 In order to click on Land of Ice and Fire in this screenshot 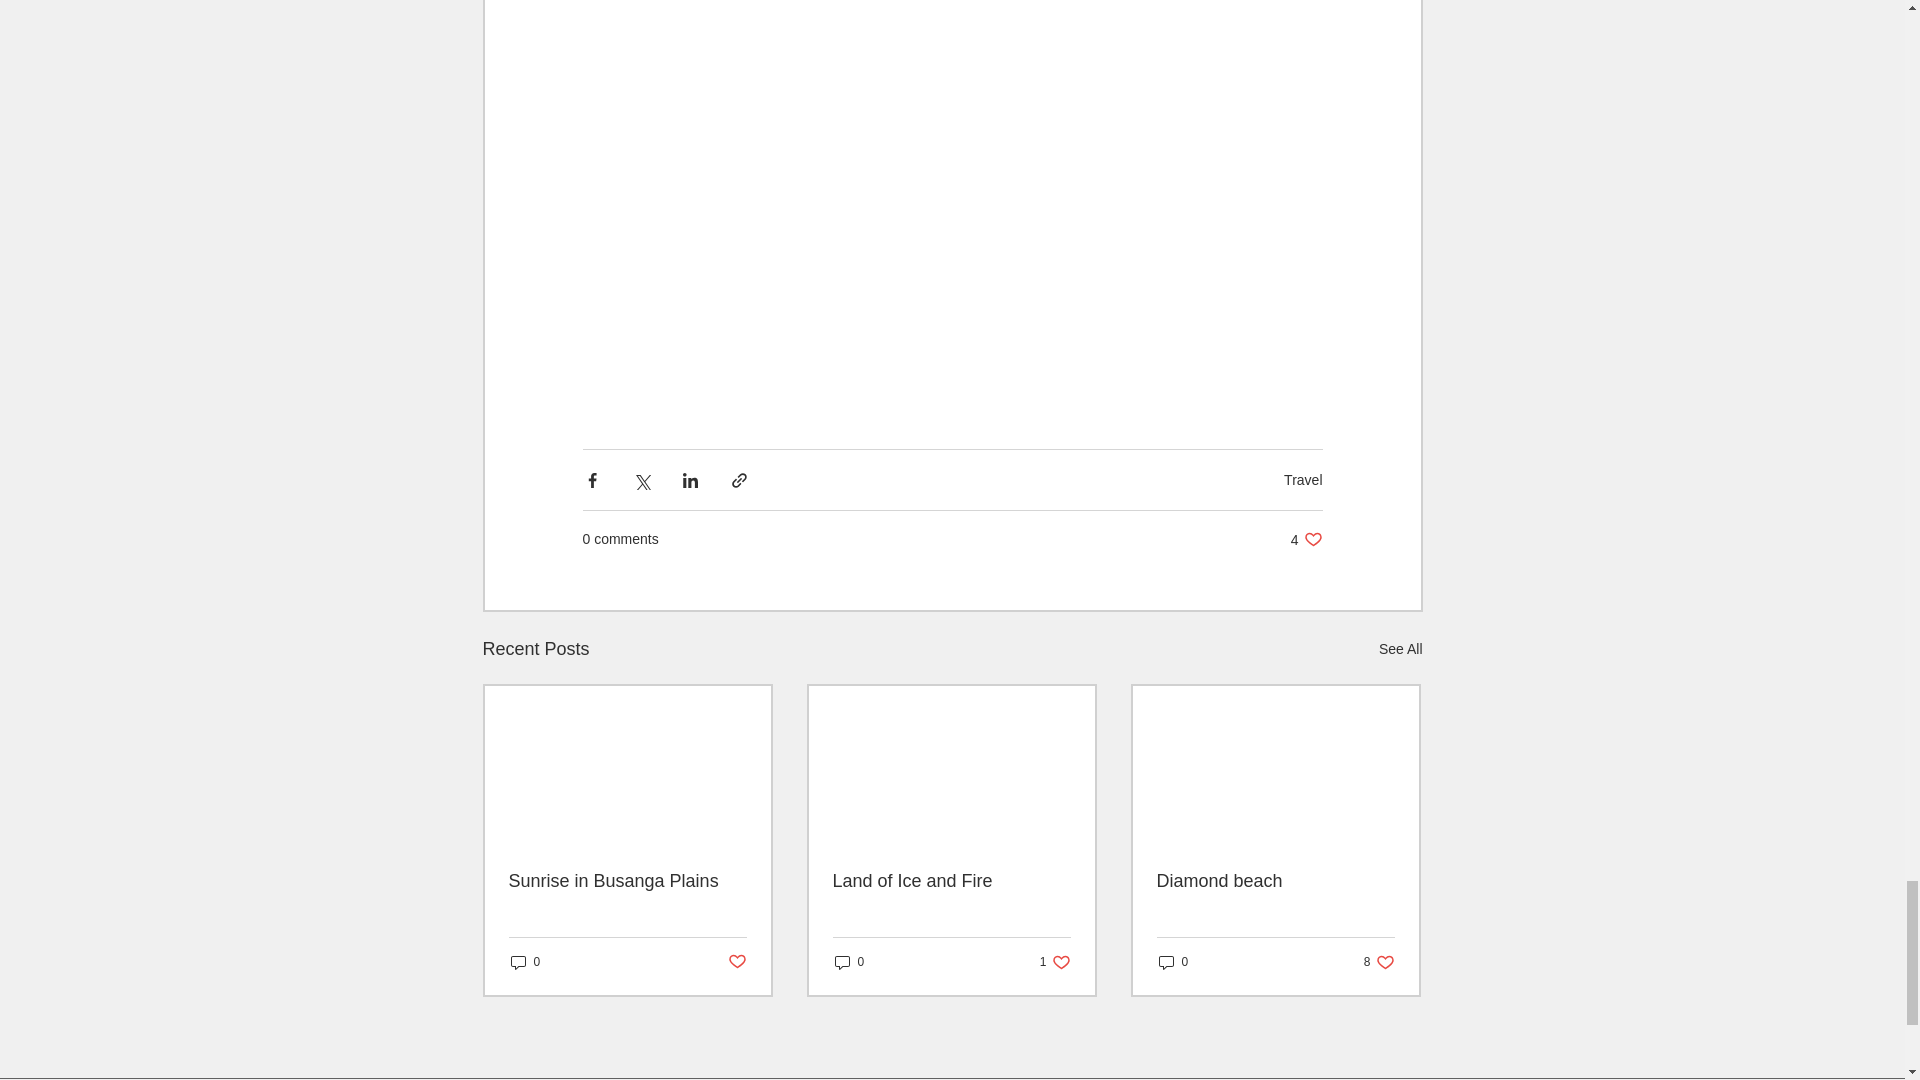, I will do `click(736, 962)`.